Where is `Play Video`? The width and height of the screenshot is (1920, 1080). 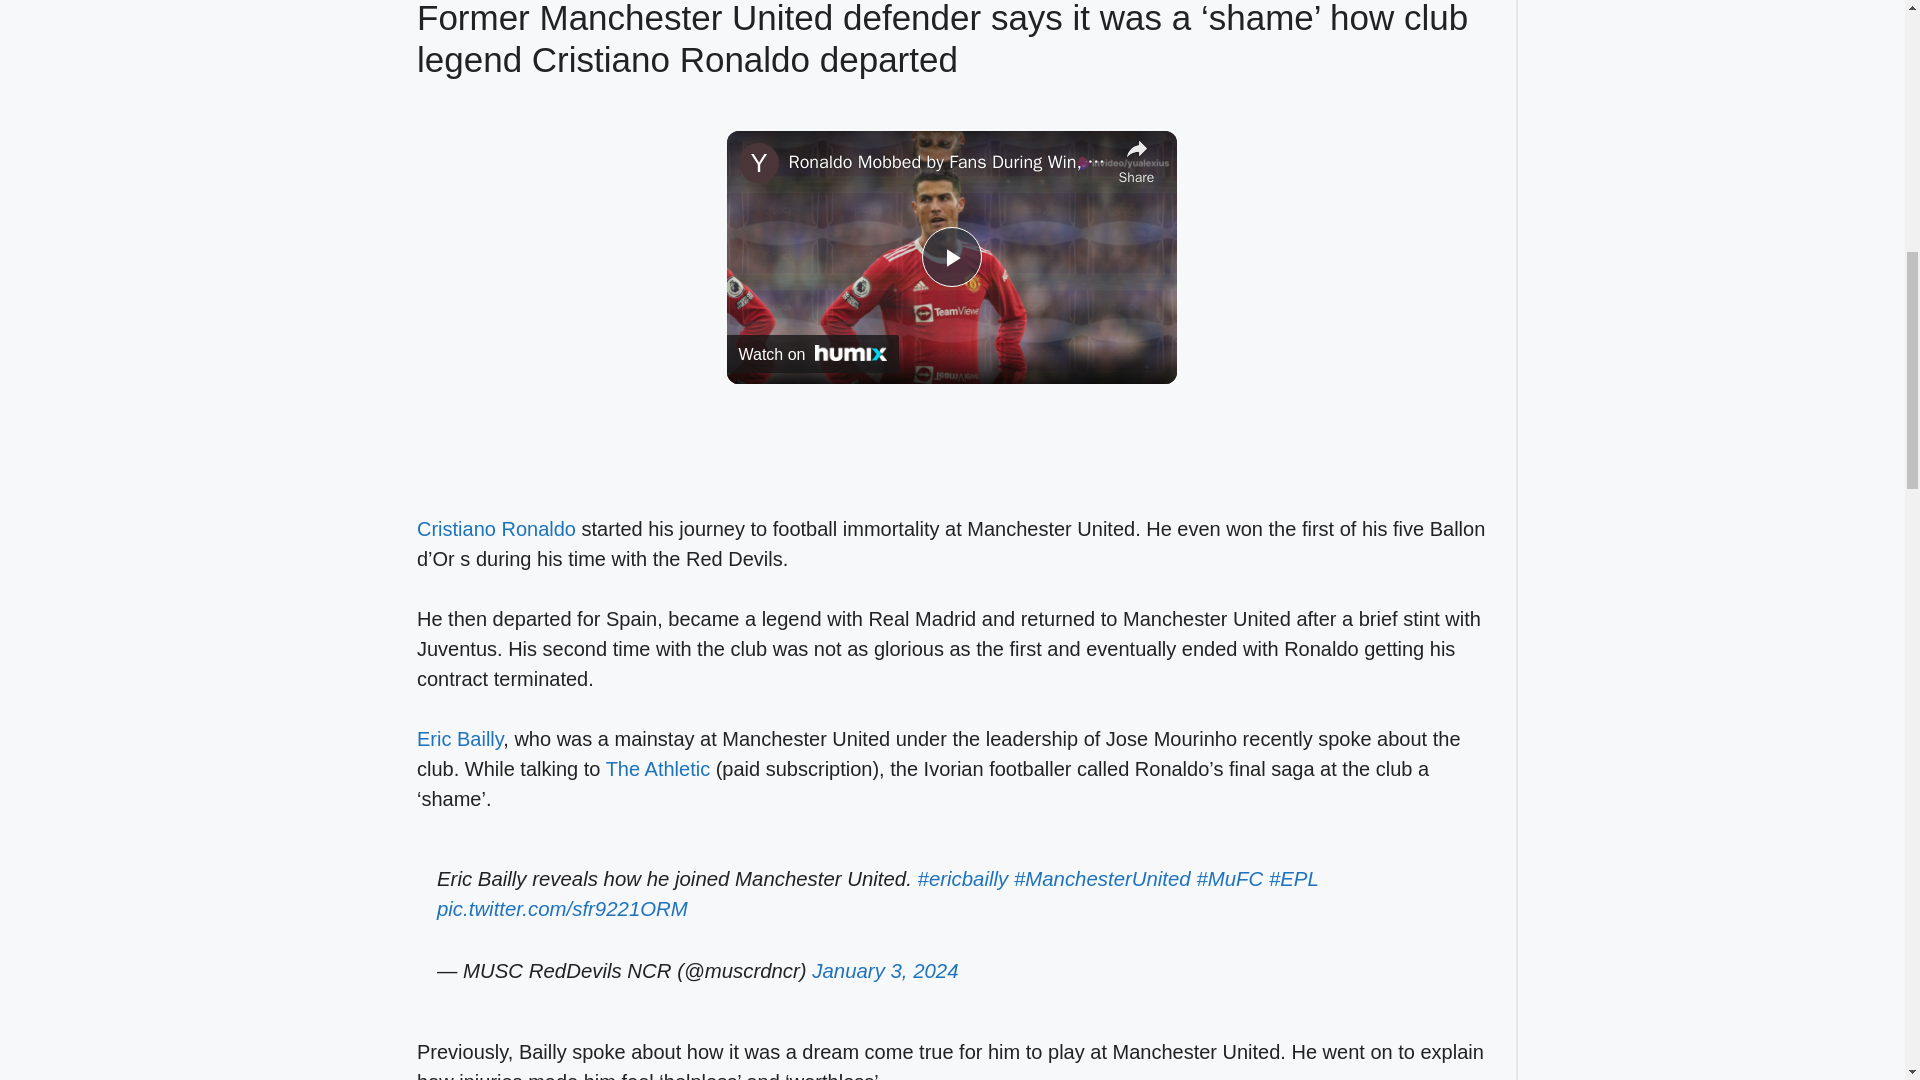
Play Video is located at coordinates (951, 256).